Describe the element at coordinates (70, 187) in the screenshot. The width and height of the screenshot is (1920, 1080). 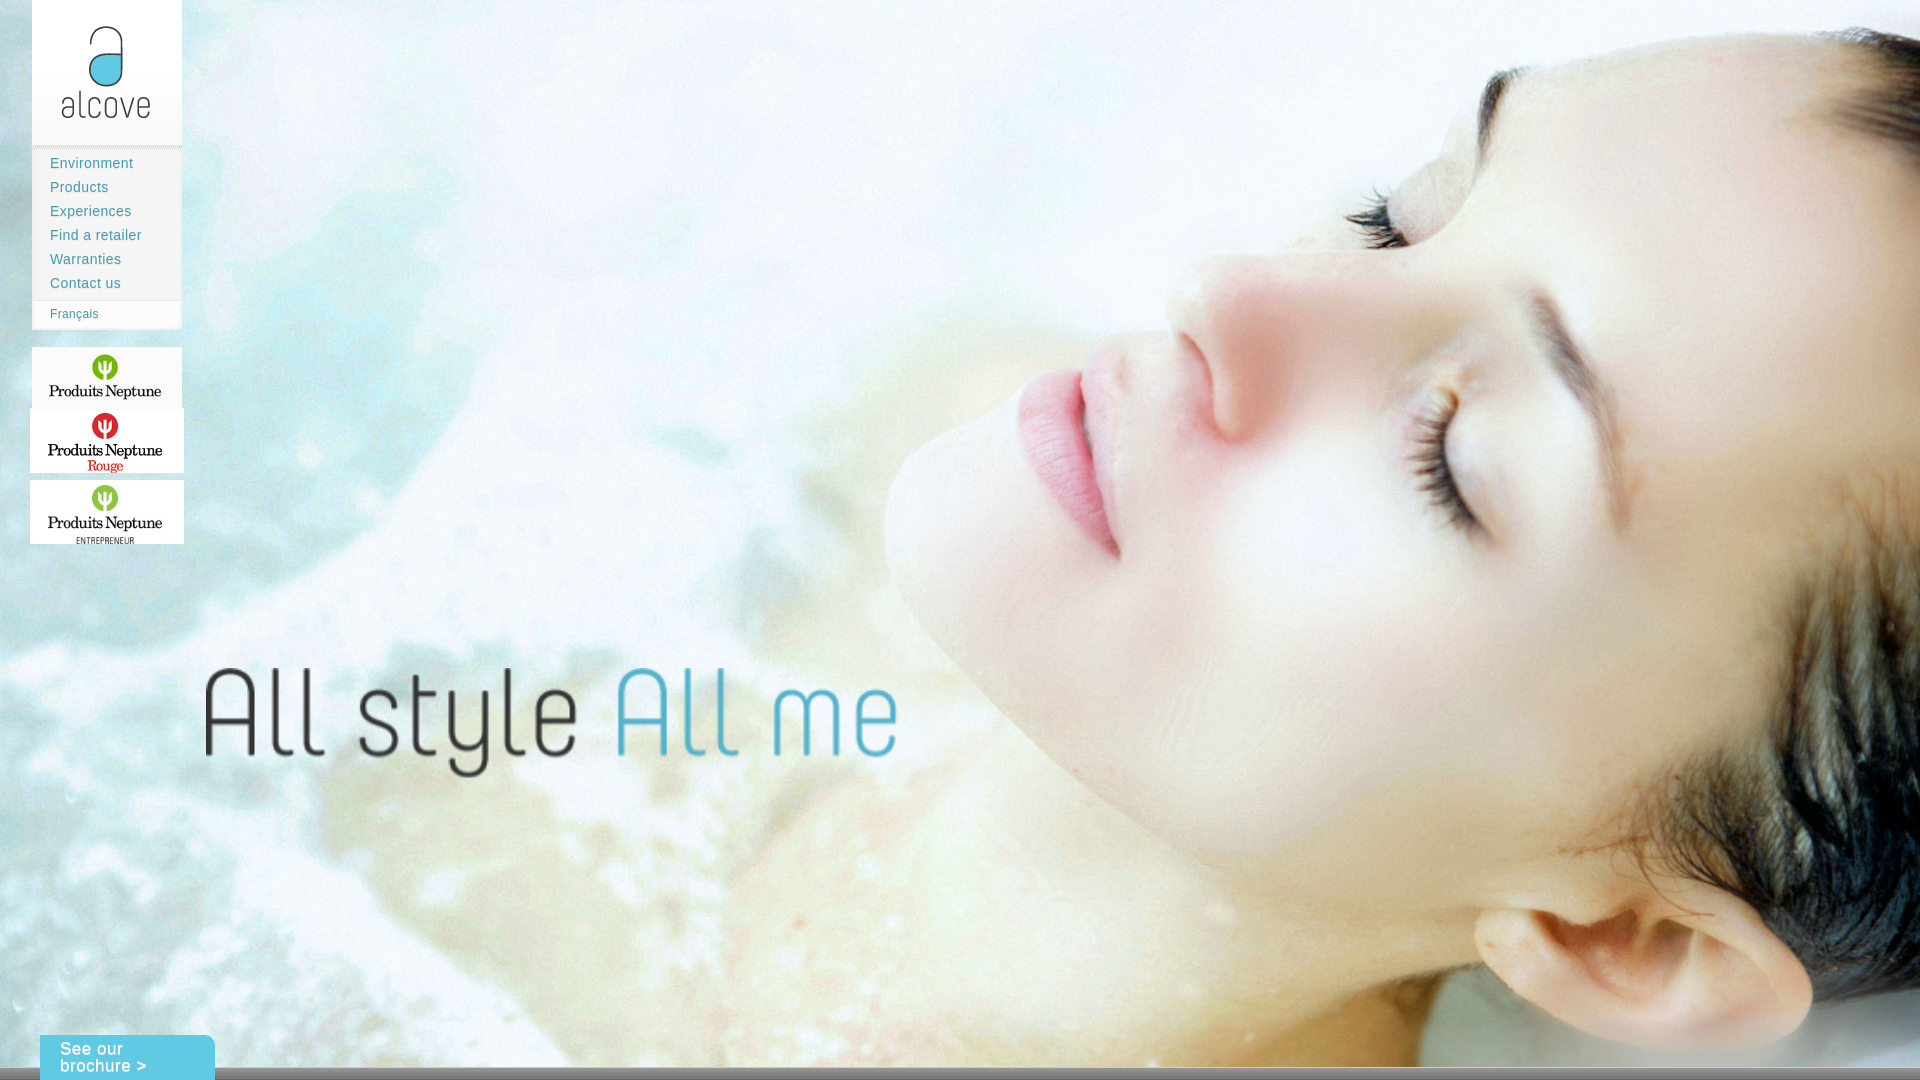
I see `Products` at that location.